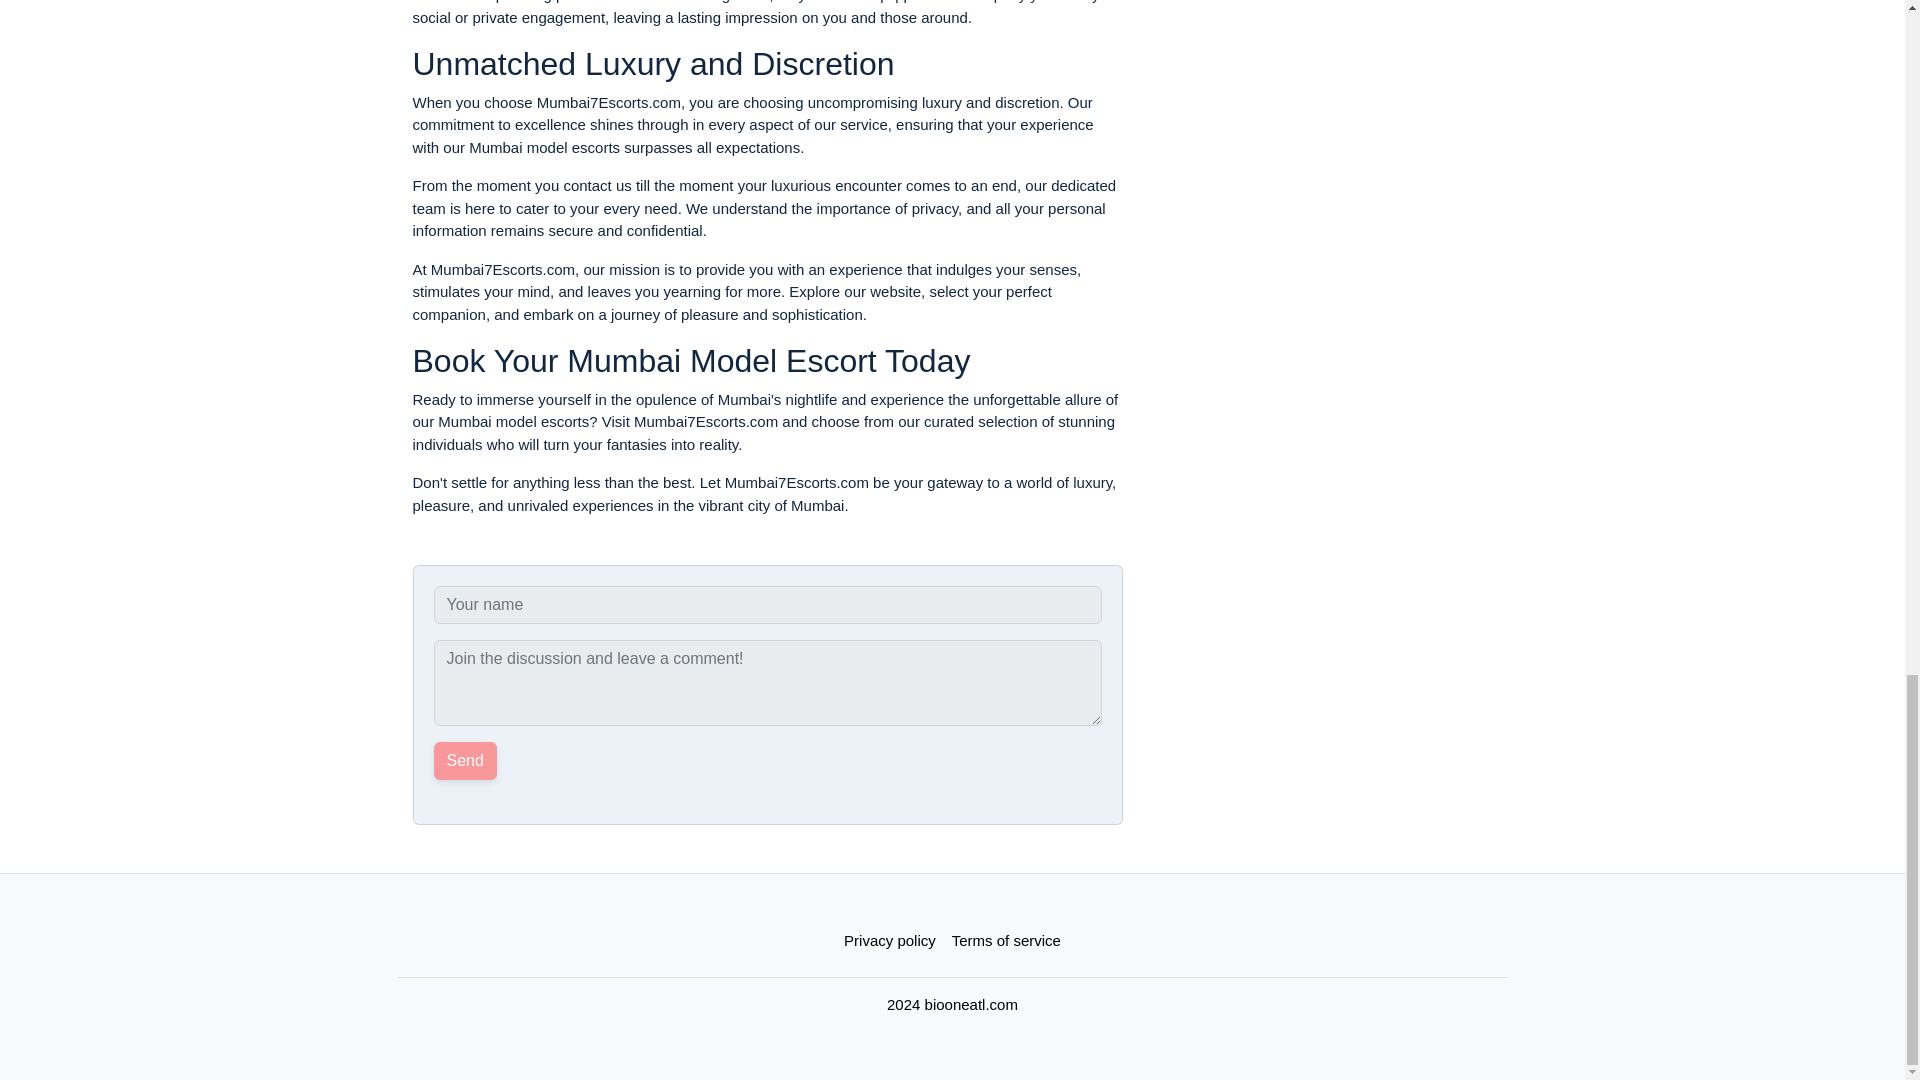 The height and width of the screenshot is (1080, 1920). What do you see at coordinates (465, 760) in the screenshot?
I see `Send` at bounding box center [465, 760].